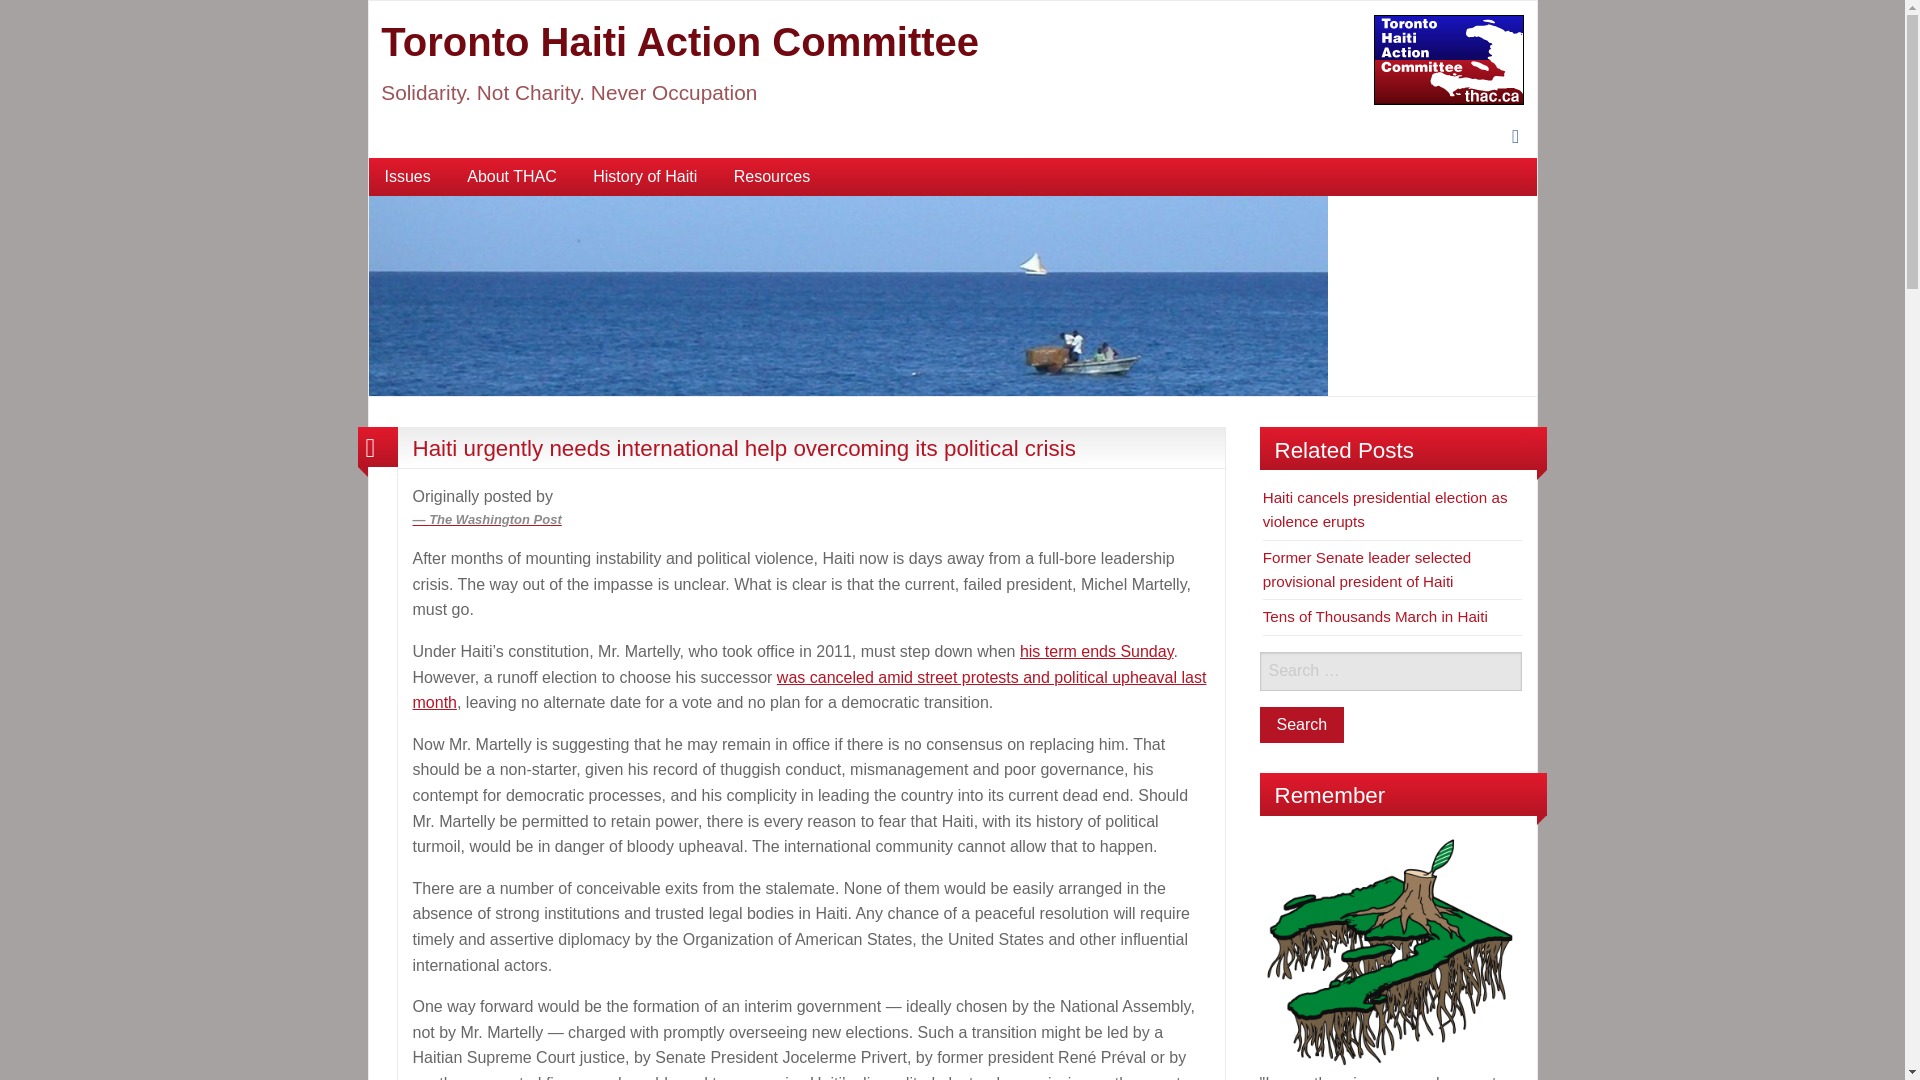 Image resolution: width=1920 pixels, height=1080 pixels. I want to click on About THAC, so click(512, 176).